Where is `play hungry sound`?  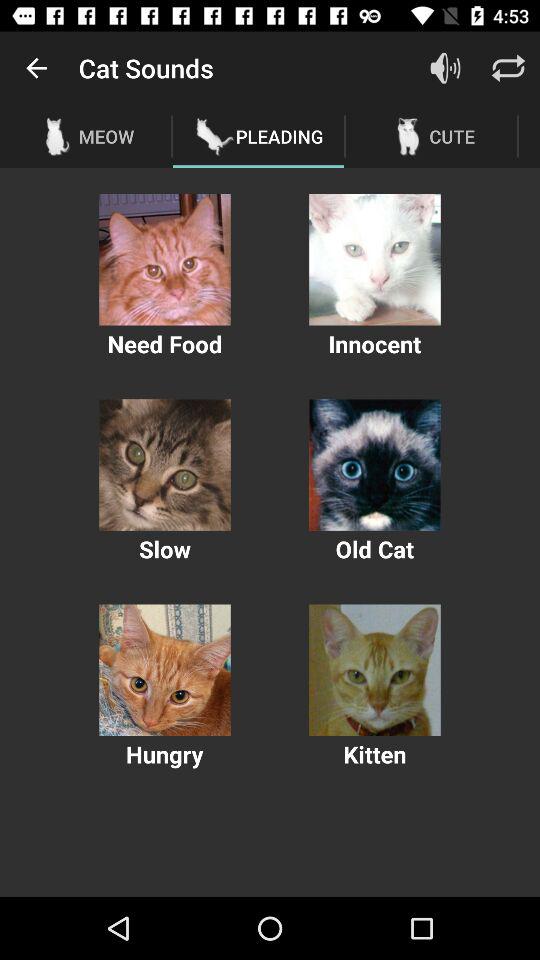
play hungry sound is located at coordinates (164, 670).